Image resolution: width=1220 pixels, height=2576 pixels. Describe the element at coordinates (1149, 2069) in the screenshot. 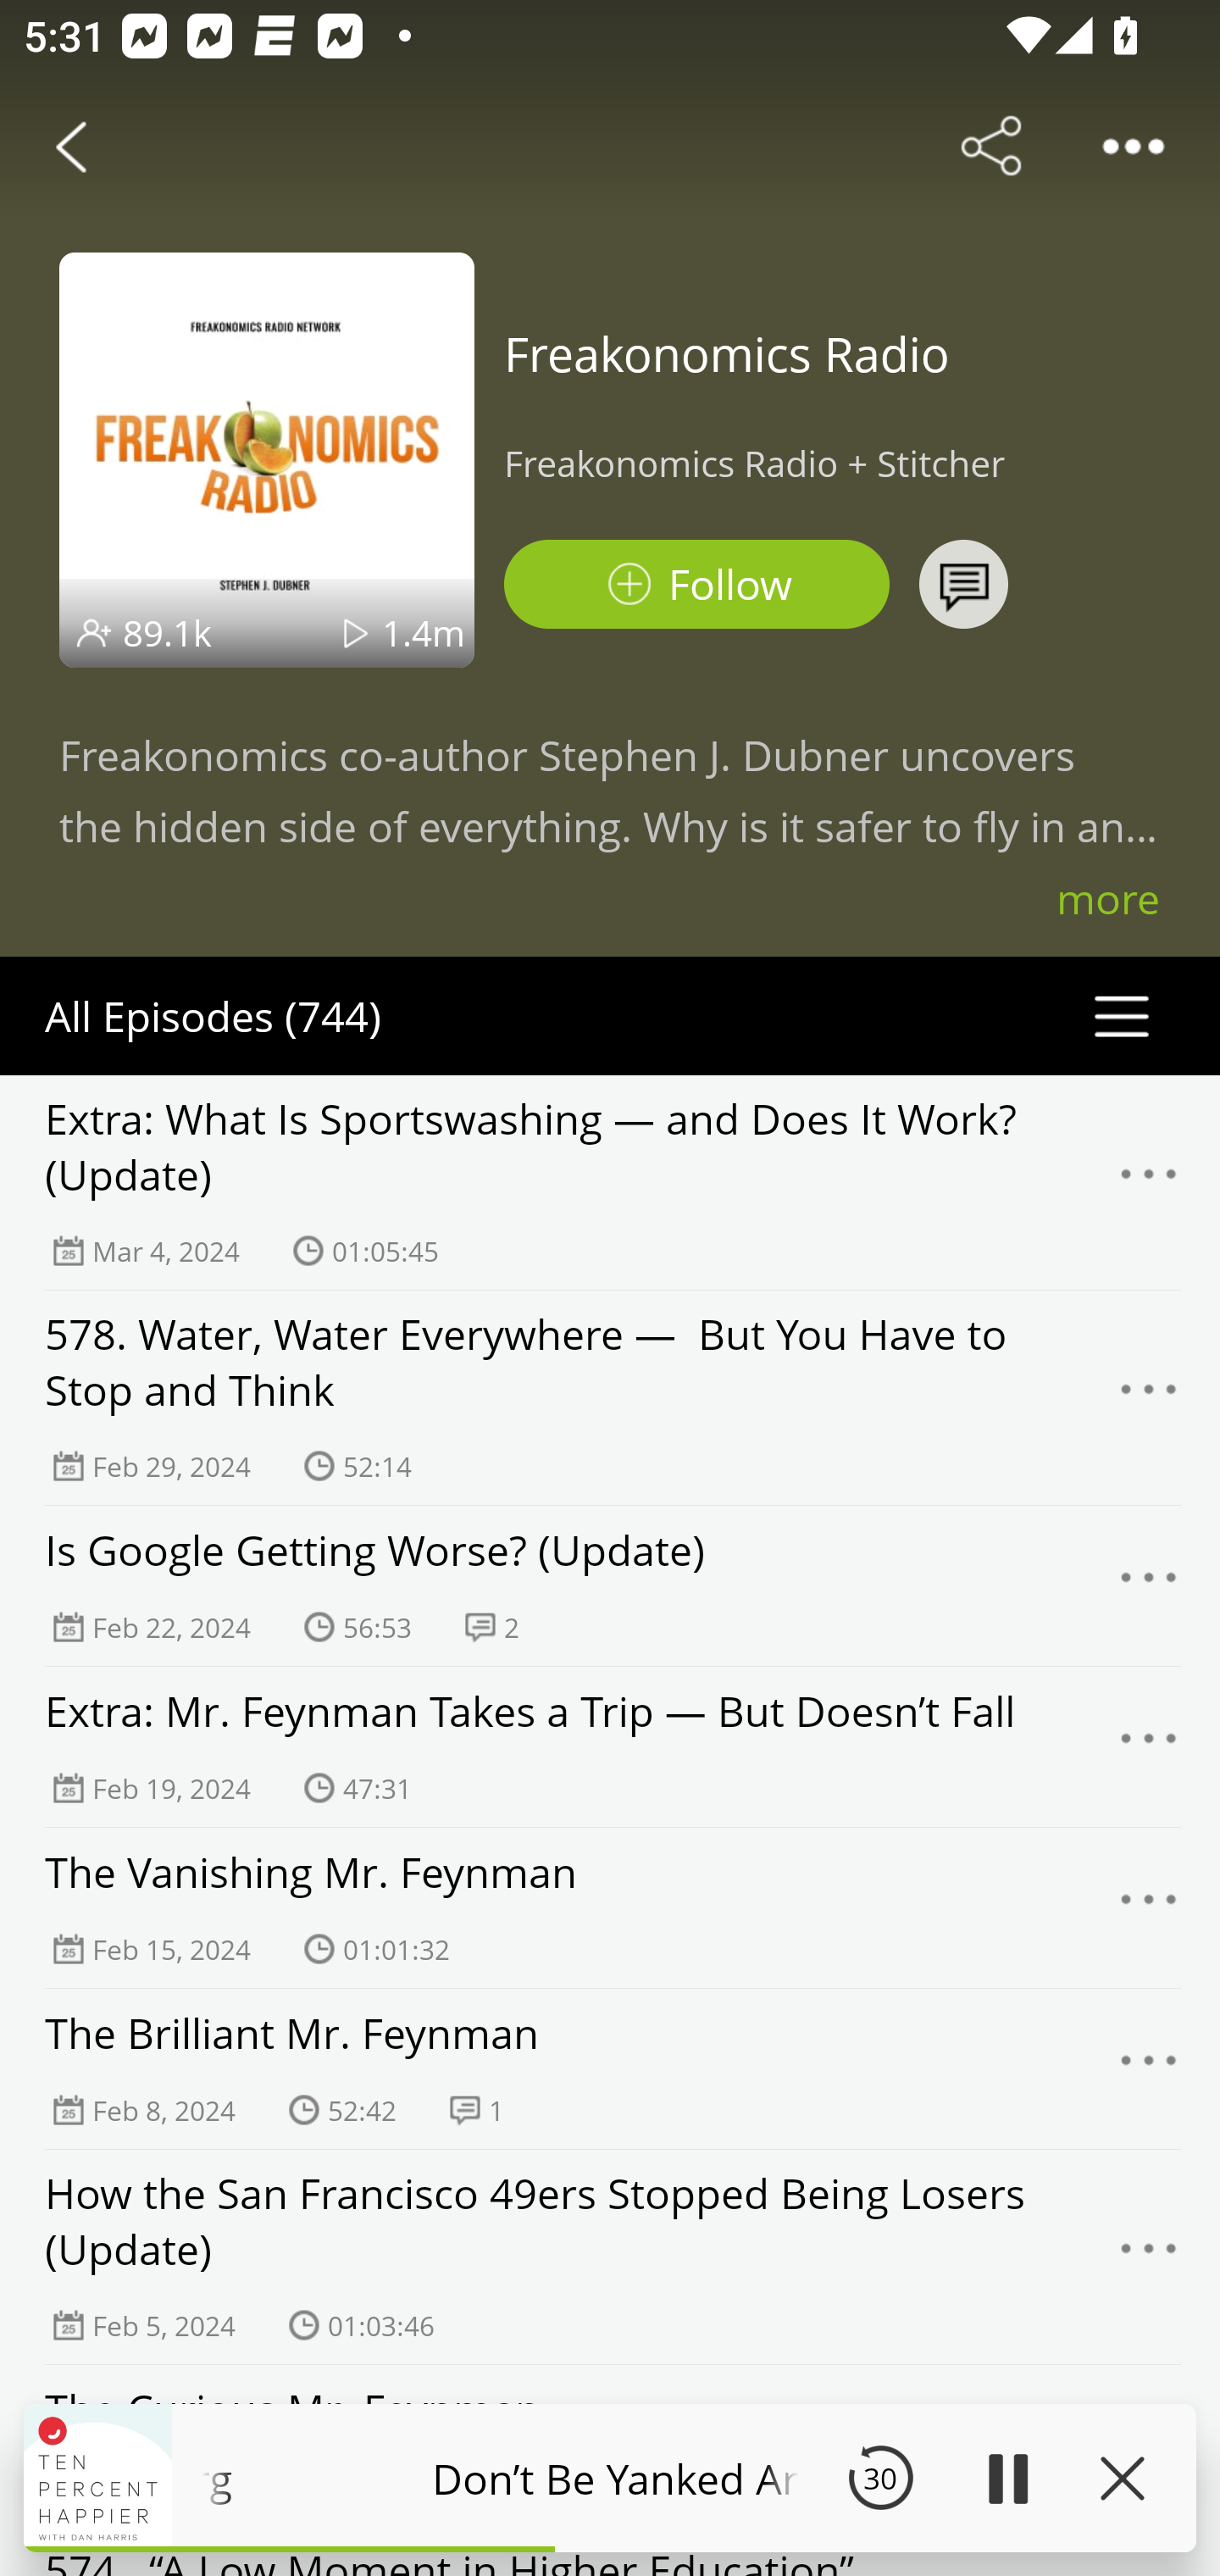

I see `Menu` at that location.